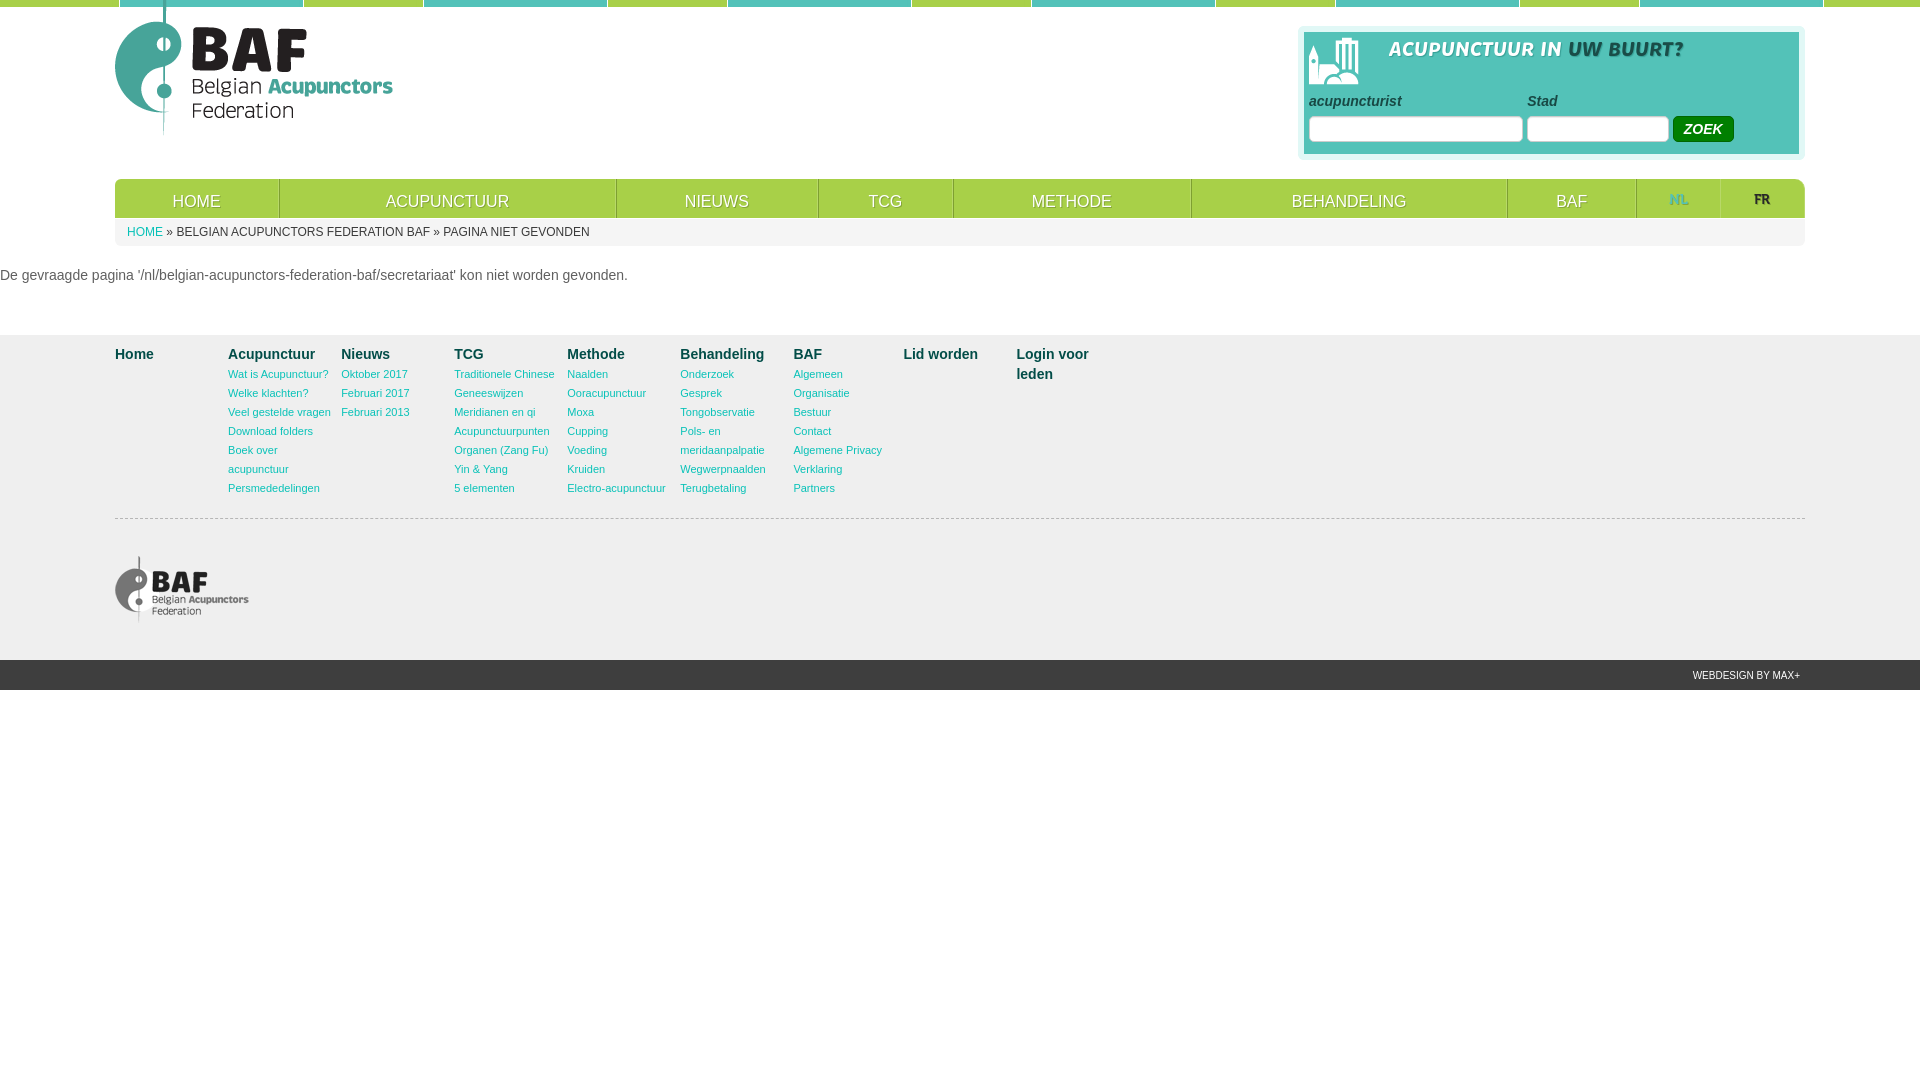 The width and height of the screenshot is (1920, 1080). Describe the element at coordinates (1571, 198) in the screenshot. I see `BAF` at that location.